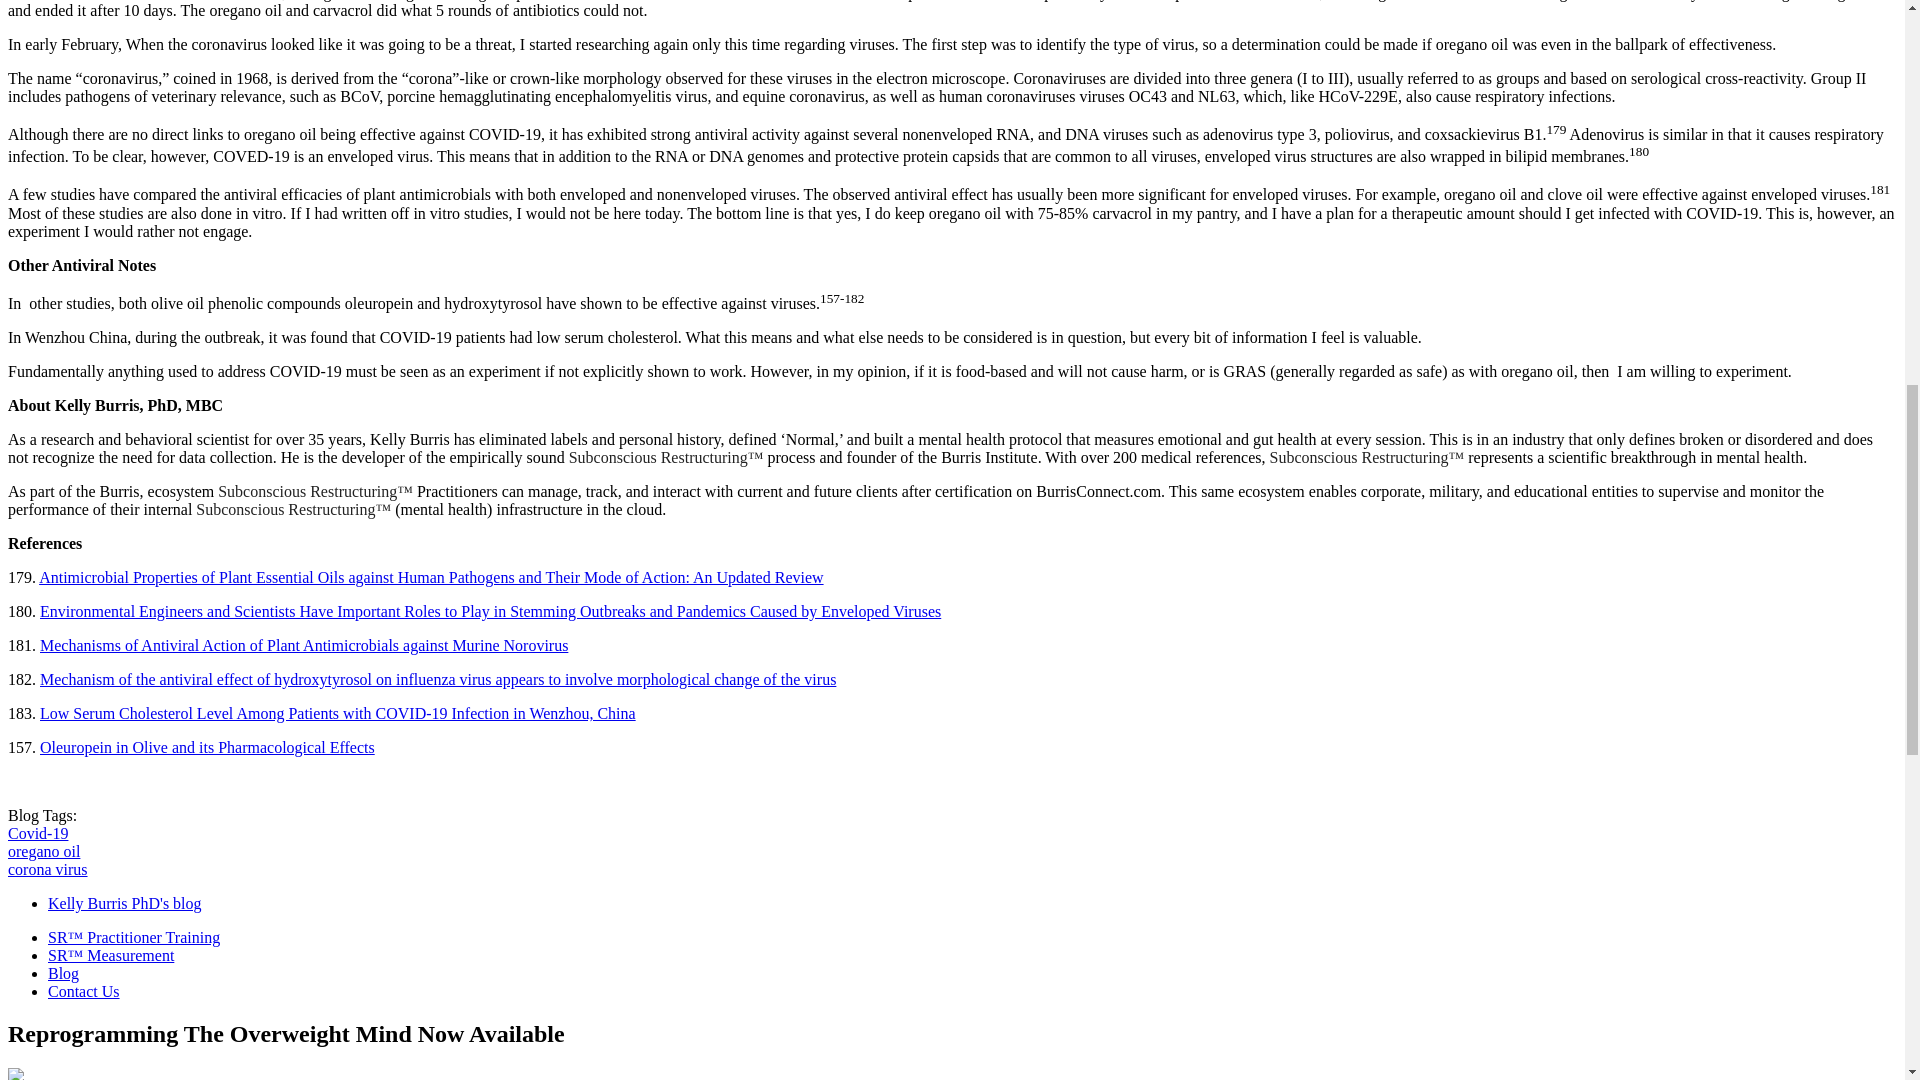  Describe the element at coordinates (48, 869) in the screenshot. I see `corona virus` at that location.